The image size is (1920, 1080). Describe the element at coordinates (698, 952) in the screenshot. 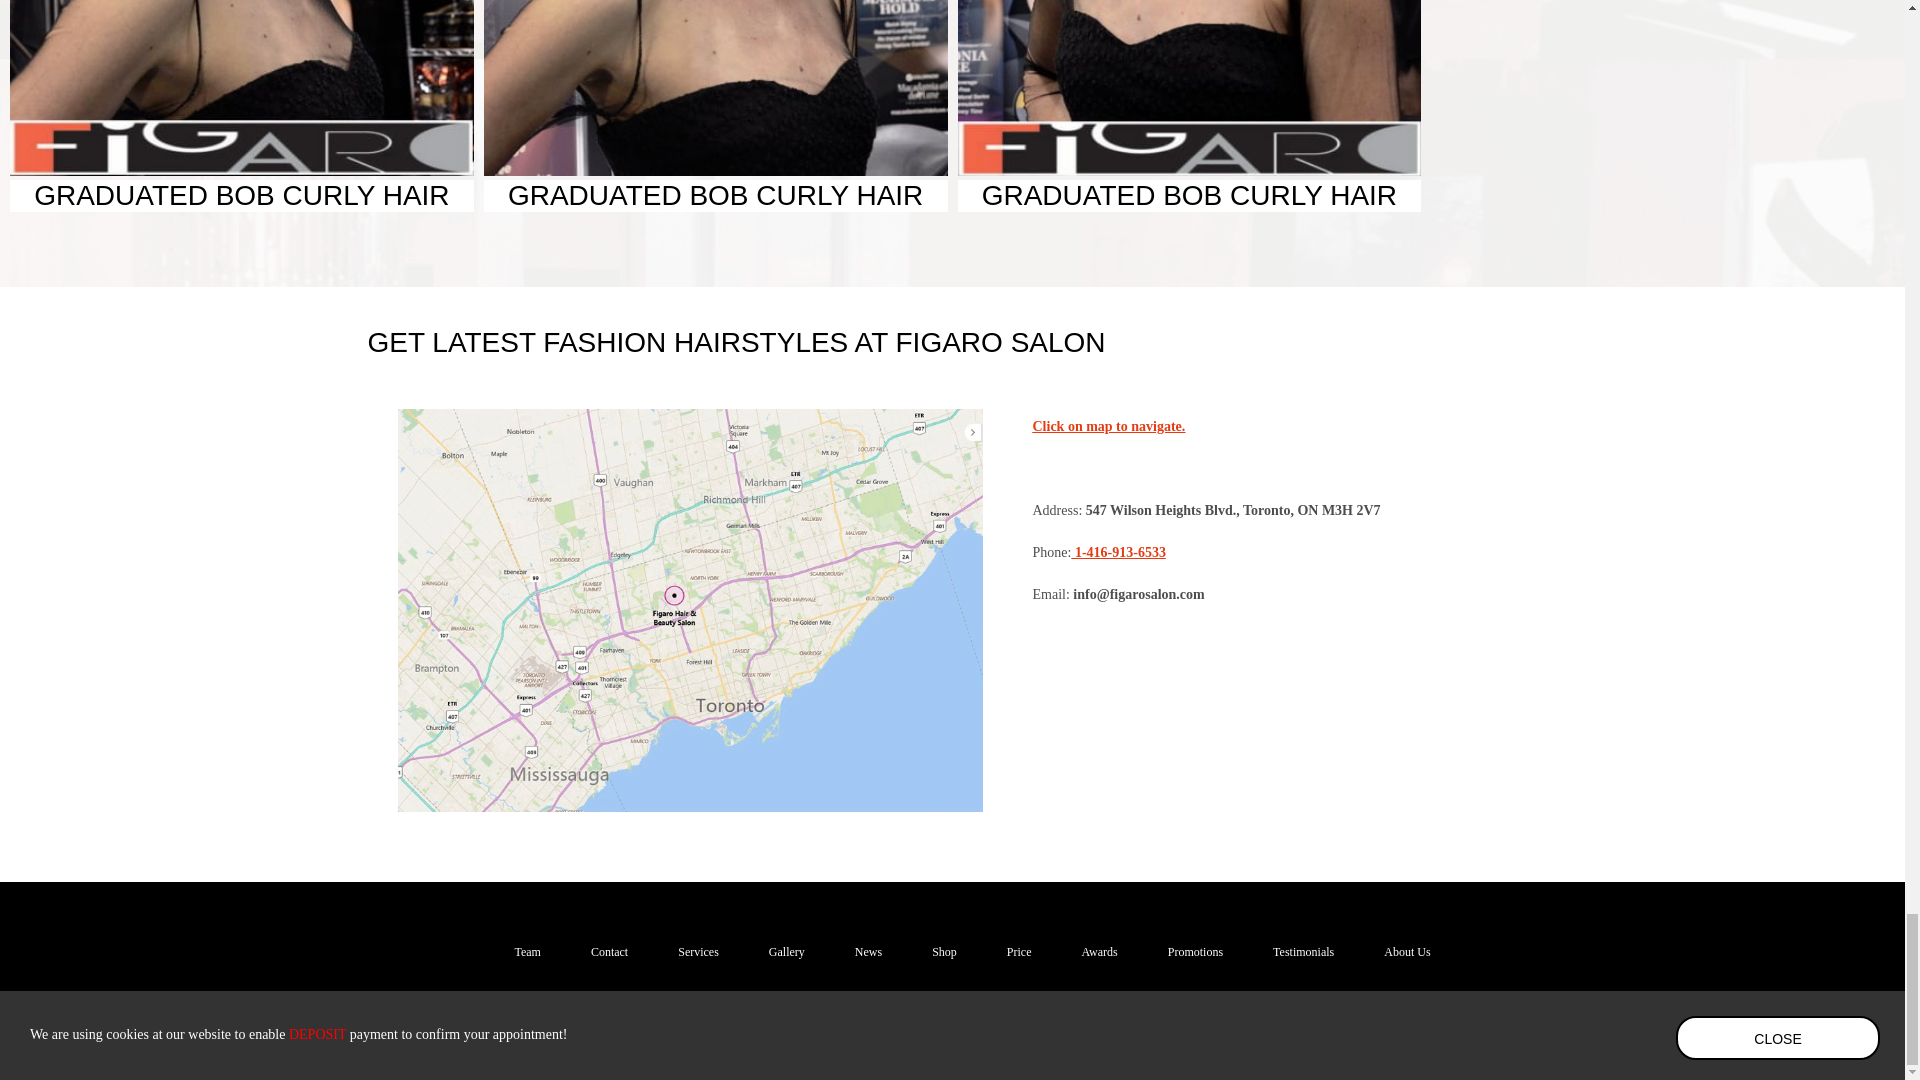

I see `Services` at that location.